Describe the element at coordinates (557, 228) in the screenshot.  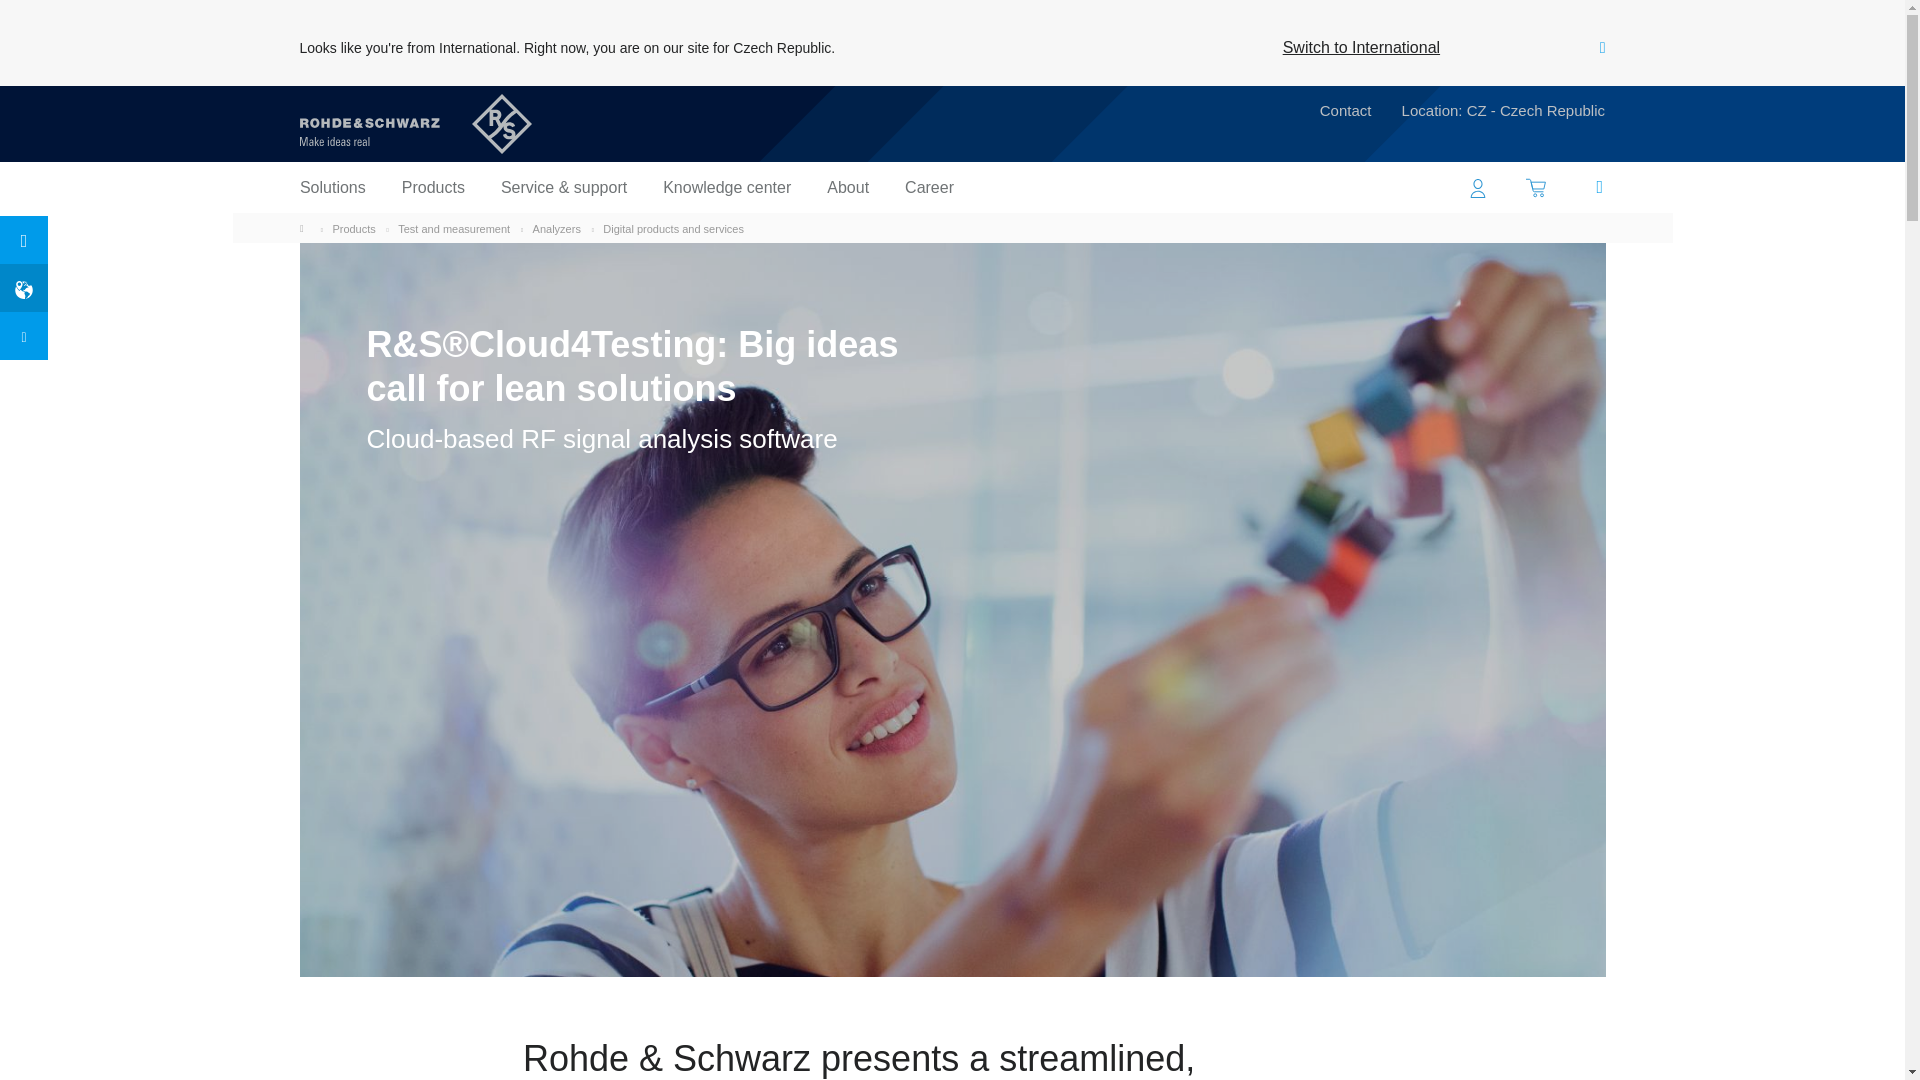
I see `Contact` at that location.